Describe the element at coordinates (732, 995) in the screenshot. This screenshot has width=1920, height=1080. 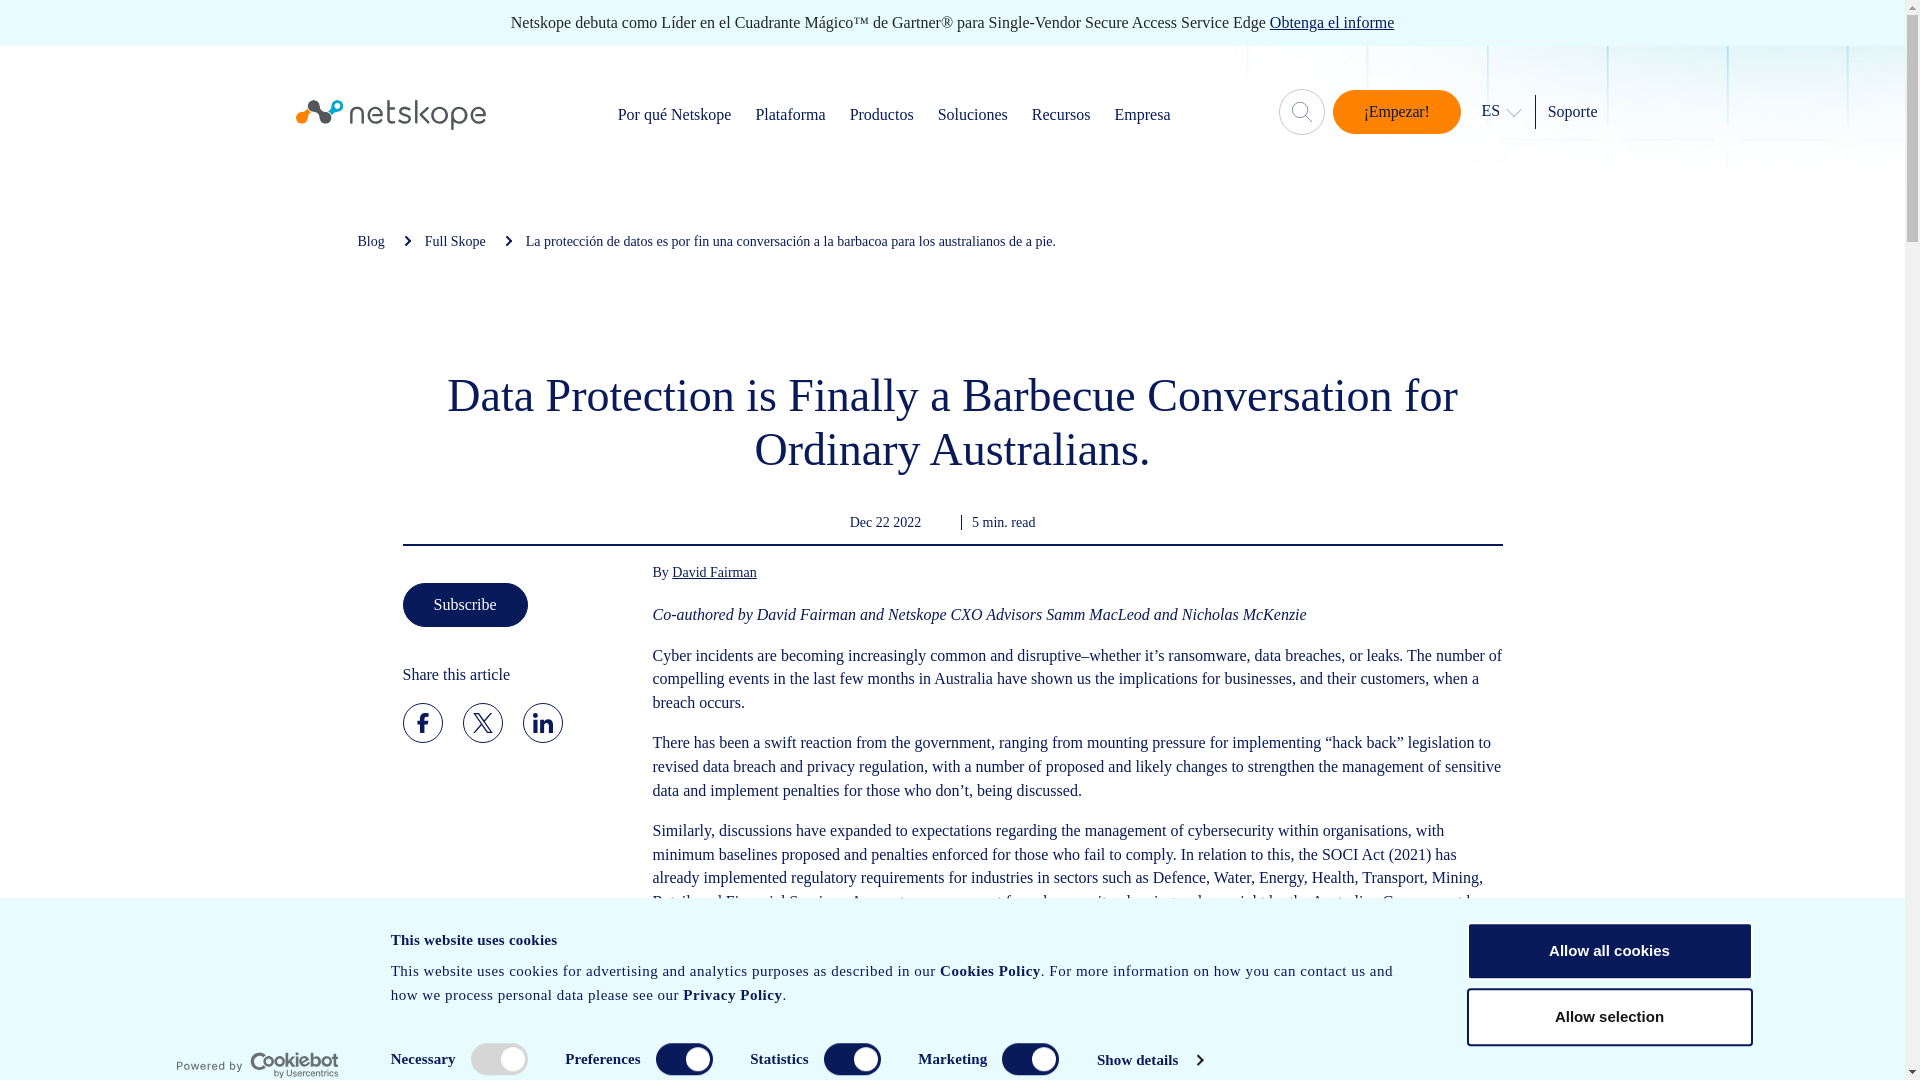
I see `Privacy Policy` at that location.